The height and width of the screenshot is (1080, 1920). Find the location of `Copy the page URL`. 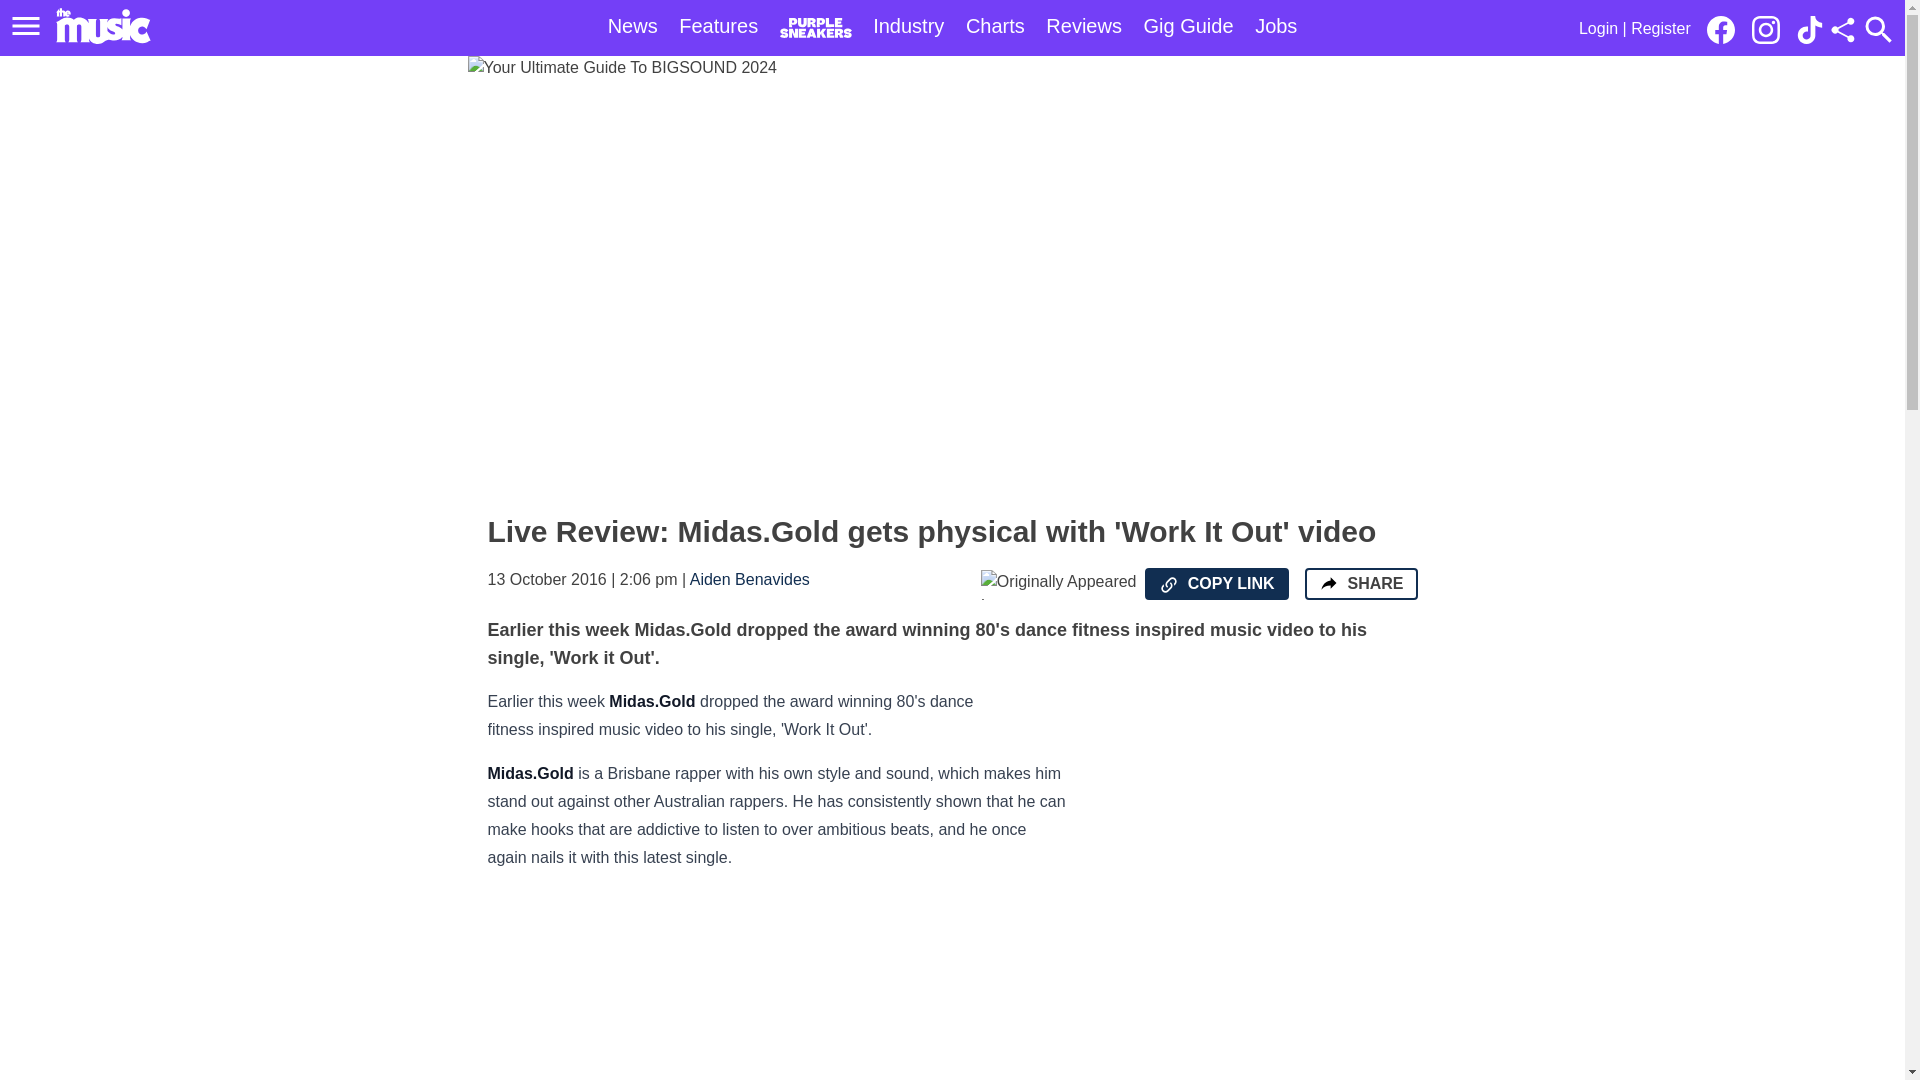

Copy the page URL is located at coordinates (1168, 584).